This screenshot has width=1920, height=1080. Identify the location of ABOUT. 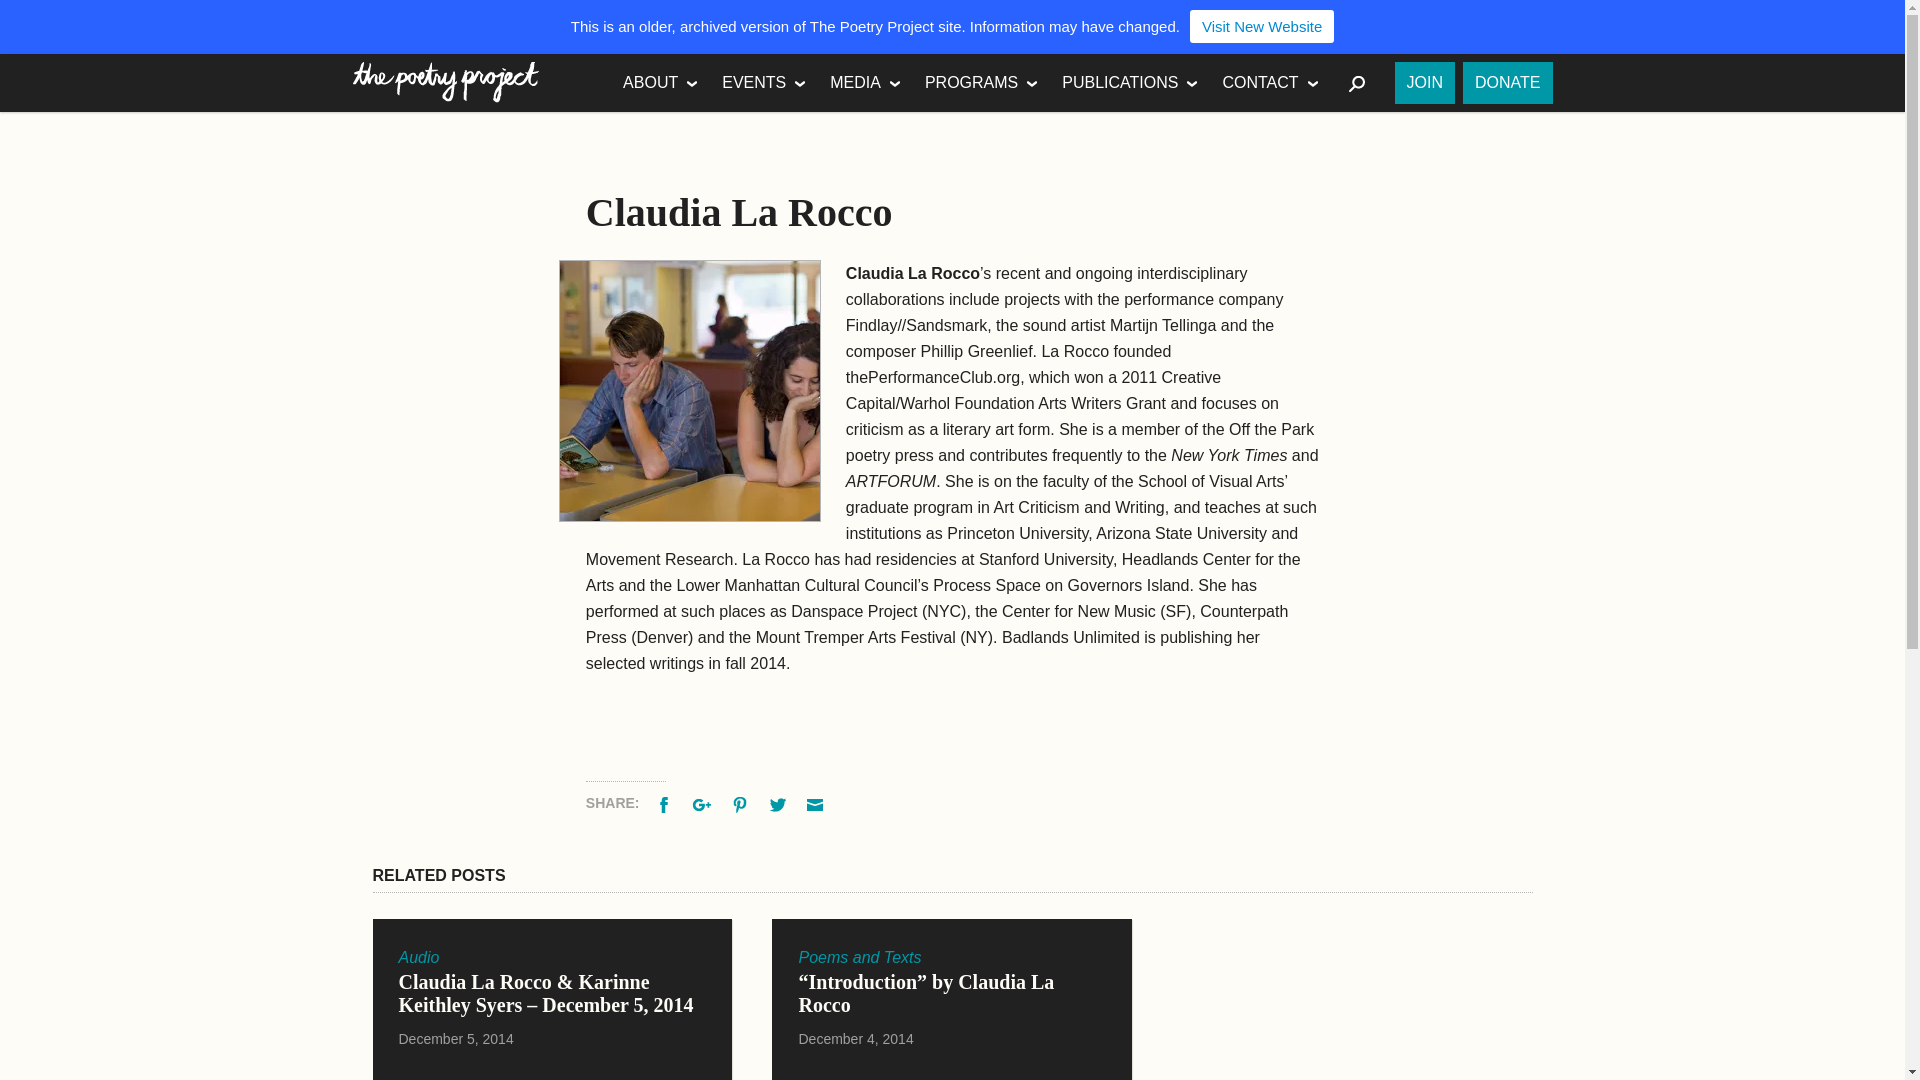
(660, 83).